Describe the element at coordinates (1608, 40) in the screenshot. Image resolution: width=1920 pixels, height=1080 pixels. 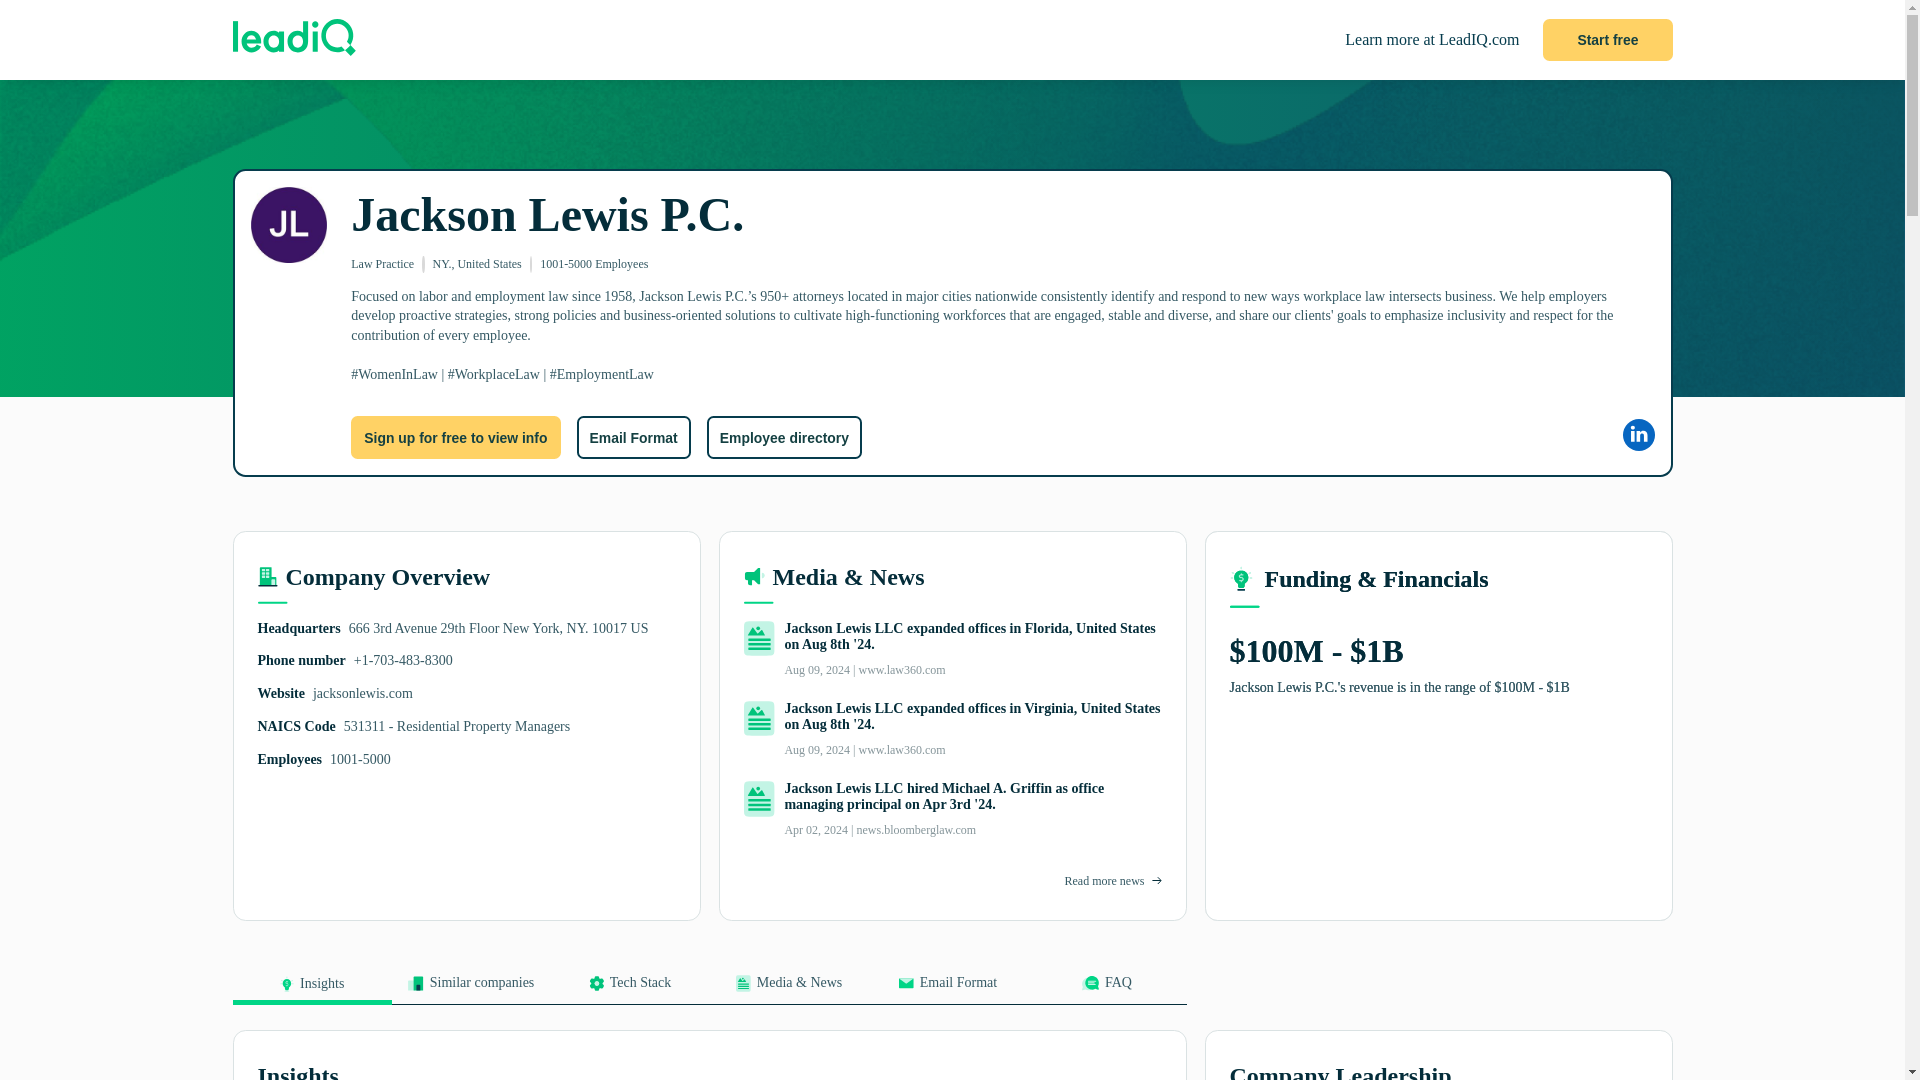
I see `Start free` at that location.